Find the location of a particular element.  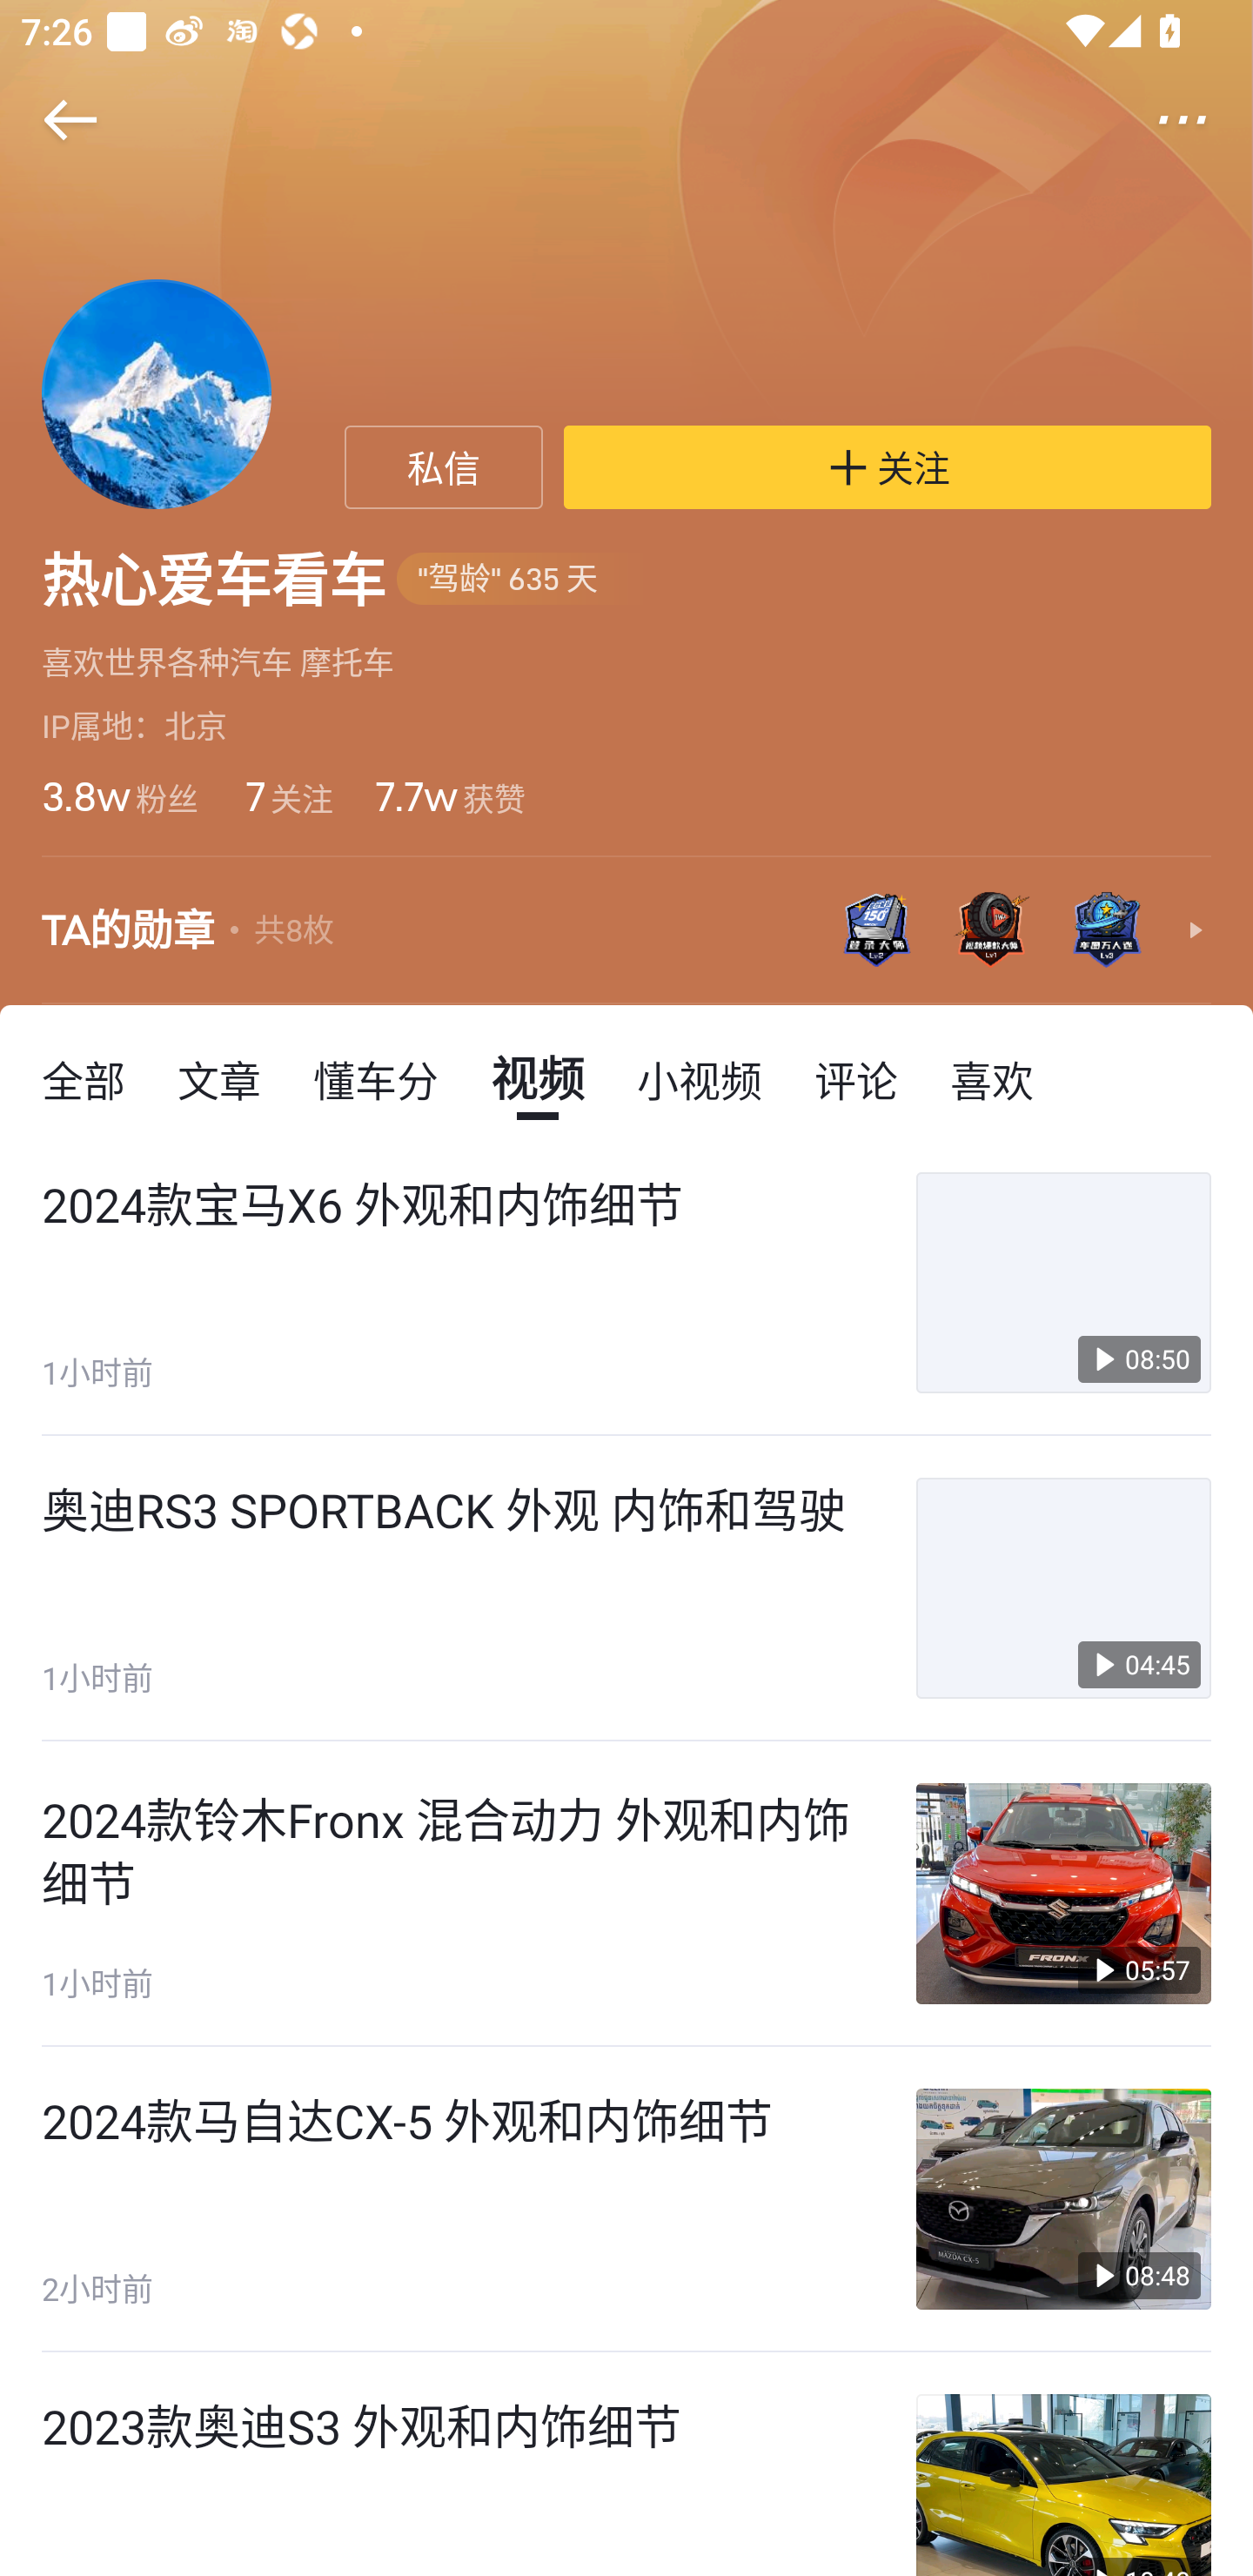

喜欢 is located at coordinates (992, 1077).